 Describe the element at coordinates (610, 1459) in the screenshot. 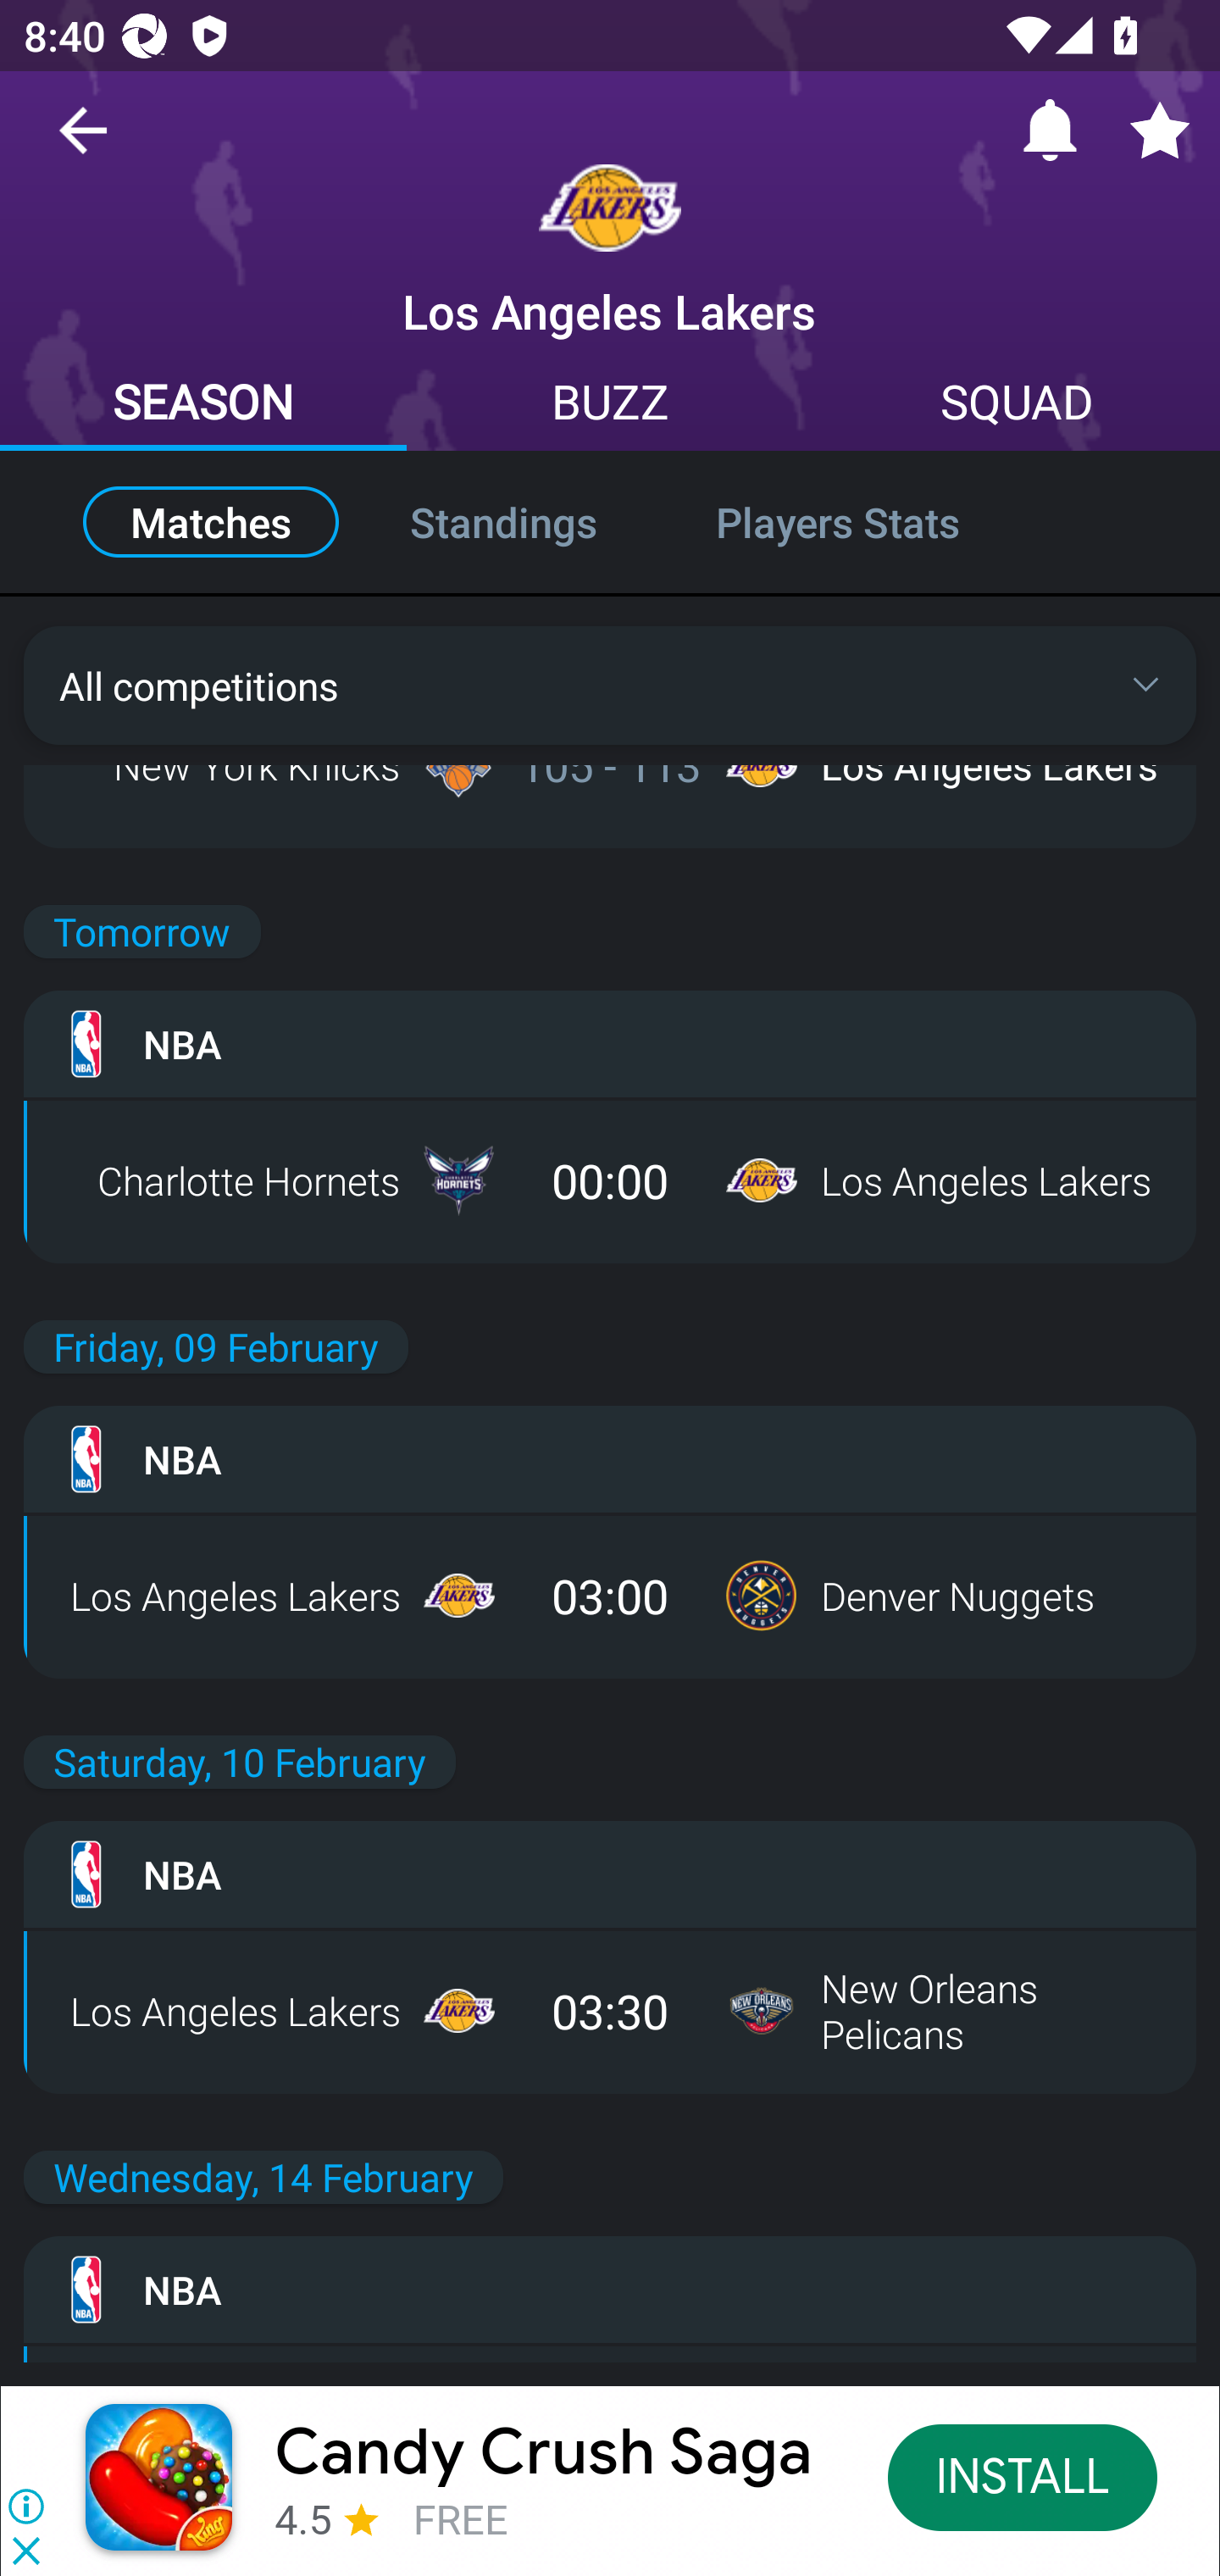

I see `NBA` at that location.